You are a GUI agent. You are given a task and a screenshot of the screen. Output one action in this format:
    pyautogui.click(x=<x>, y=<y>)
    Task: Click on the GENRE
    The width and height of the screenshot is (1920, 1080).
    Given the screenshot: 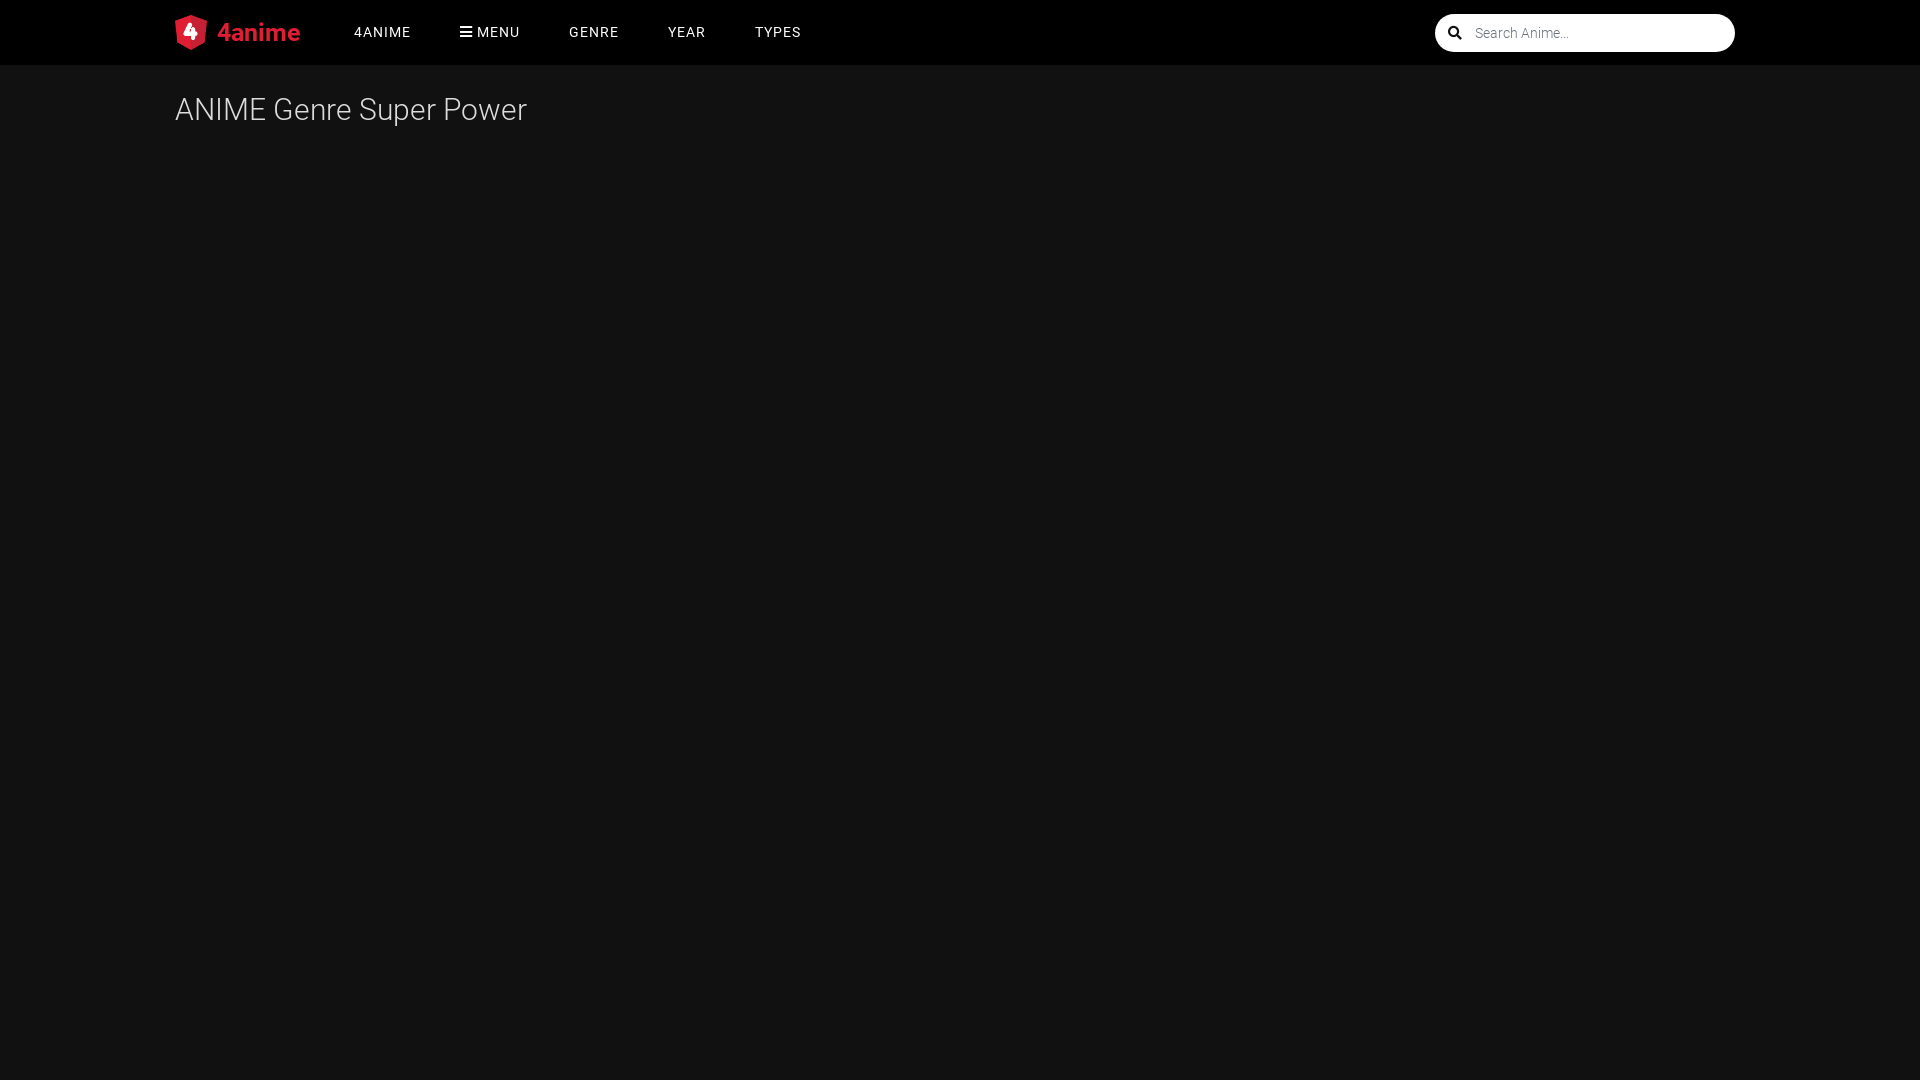 What is the action you would take?
    pyautogui.click(x=594, y=32)
    